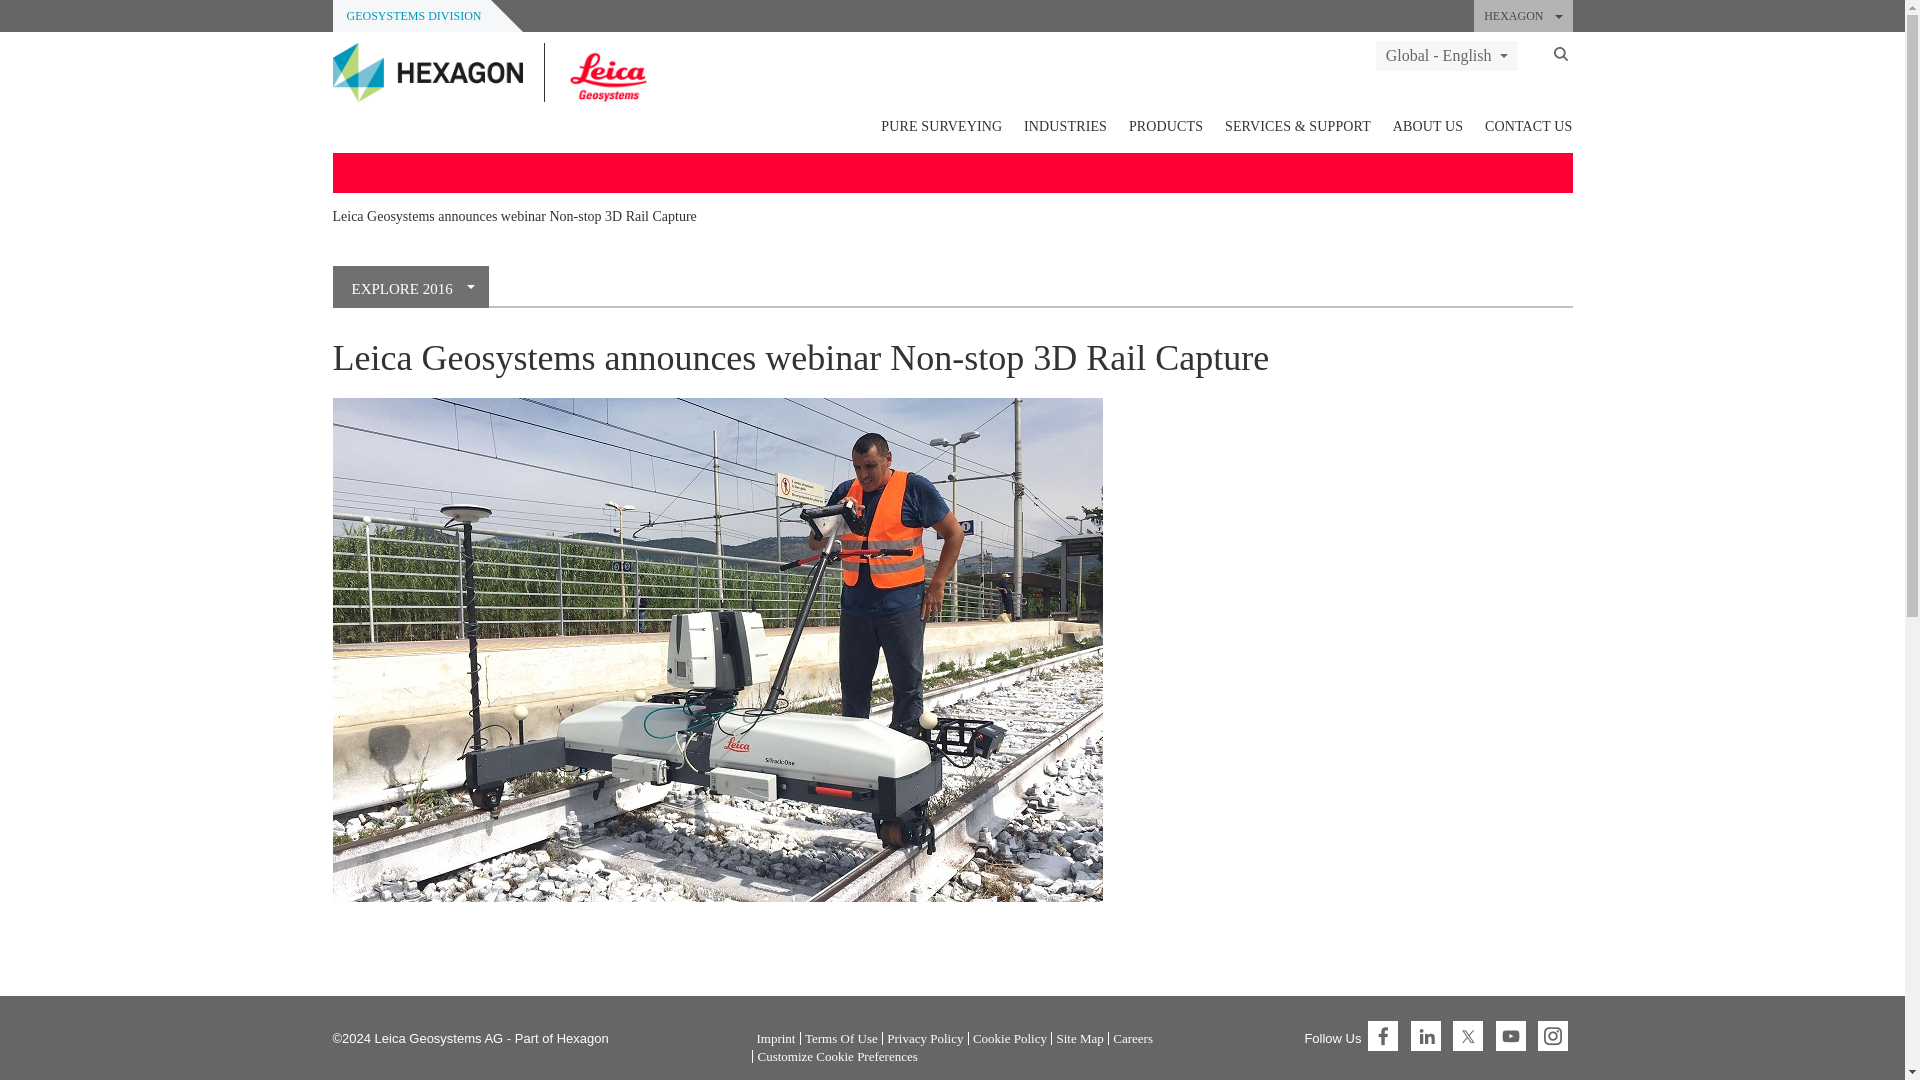 The height and width of the screenshot is (1080, 1920). Describe the element at coordinates (582, 1038) in the screenshot. I see `Hexagon` at that location.